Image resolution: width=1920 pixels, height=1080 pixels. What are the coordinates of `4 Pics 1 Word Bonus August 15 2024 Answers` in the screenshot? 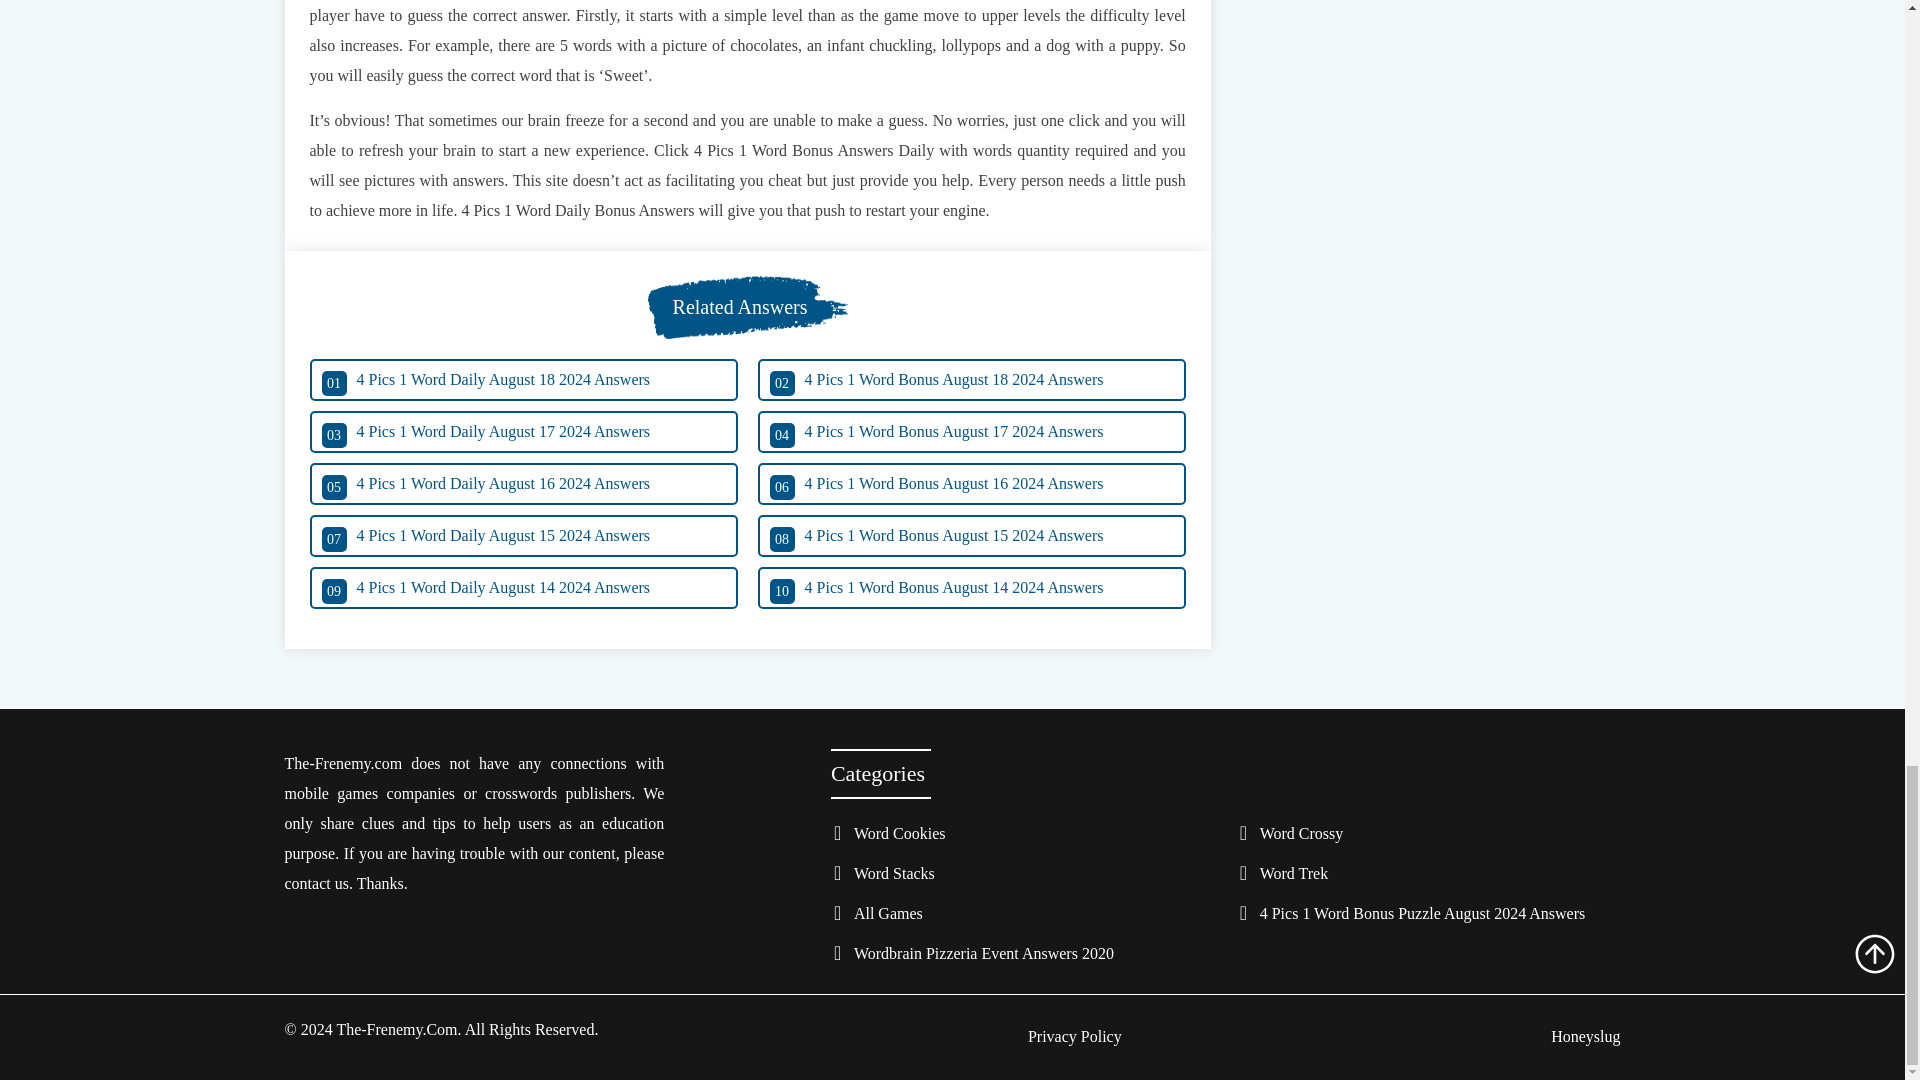 It's located at (972, 536).